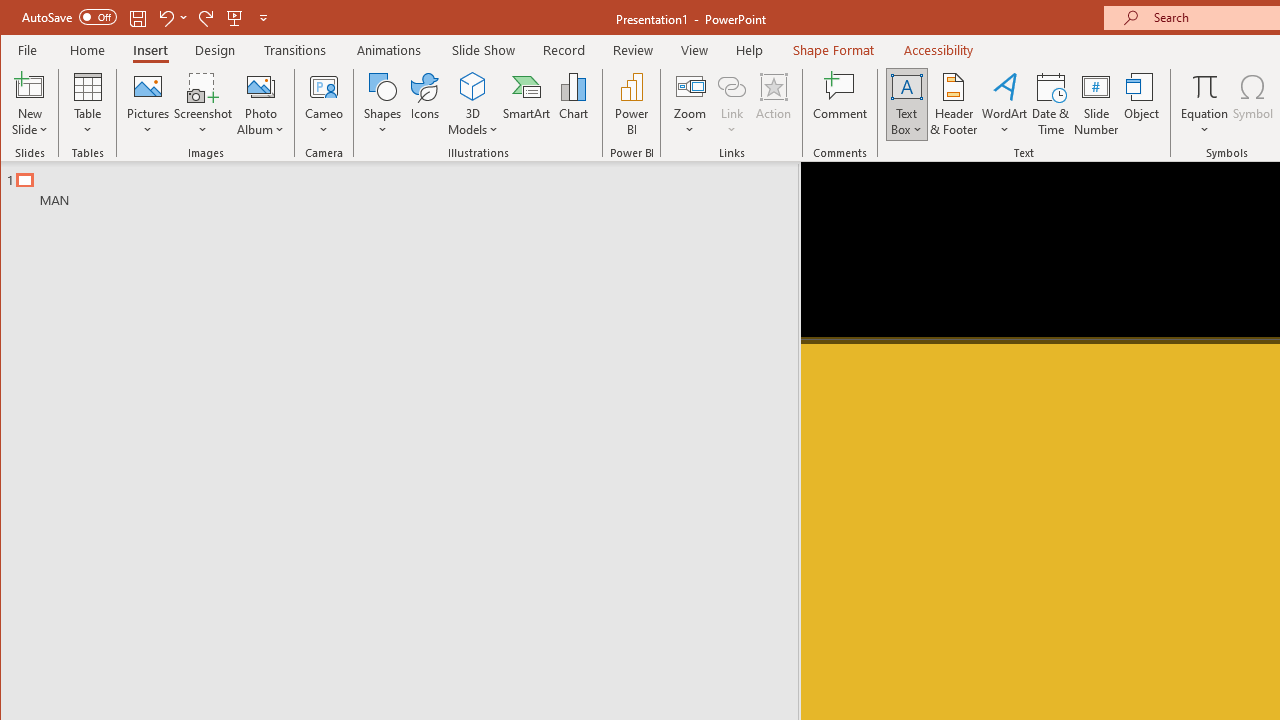 This screenshot has height=720, width=1280. What do you see at coordinates (1005, 104) in the screenshot?
I see `WordArt` at bounding box center [1005, 104].